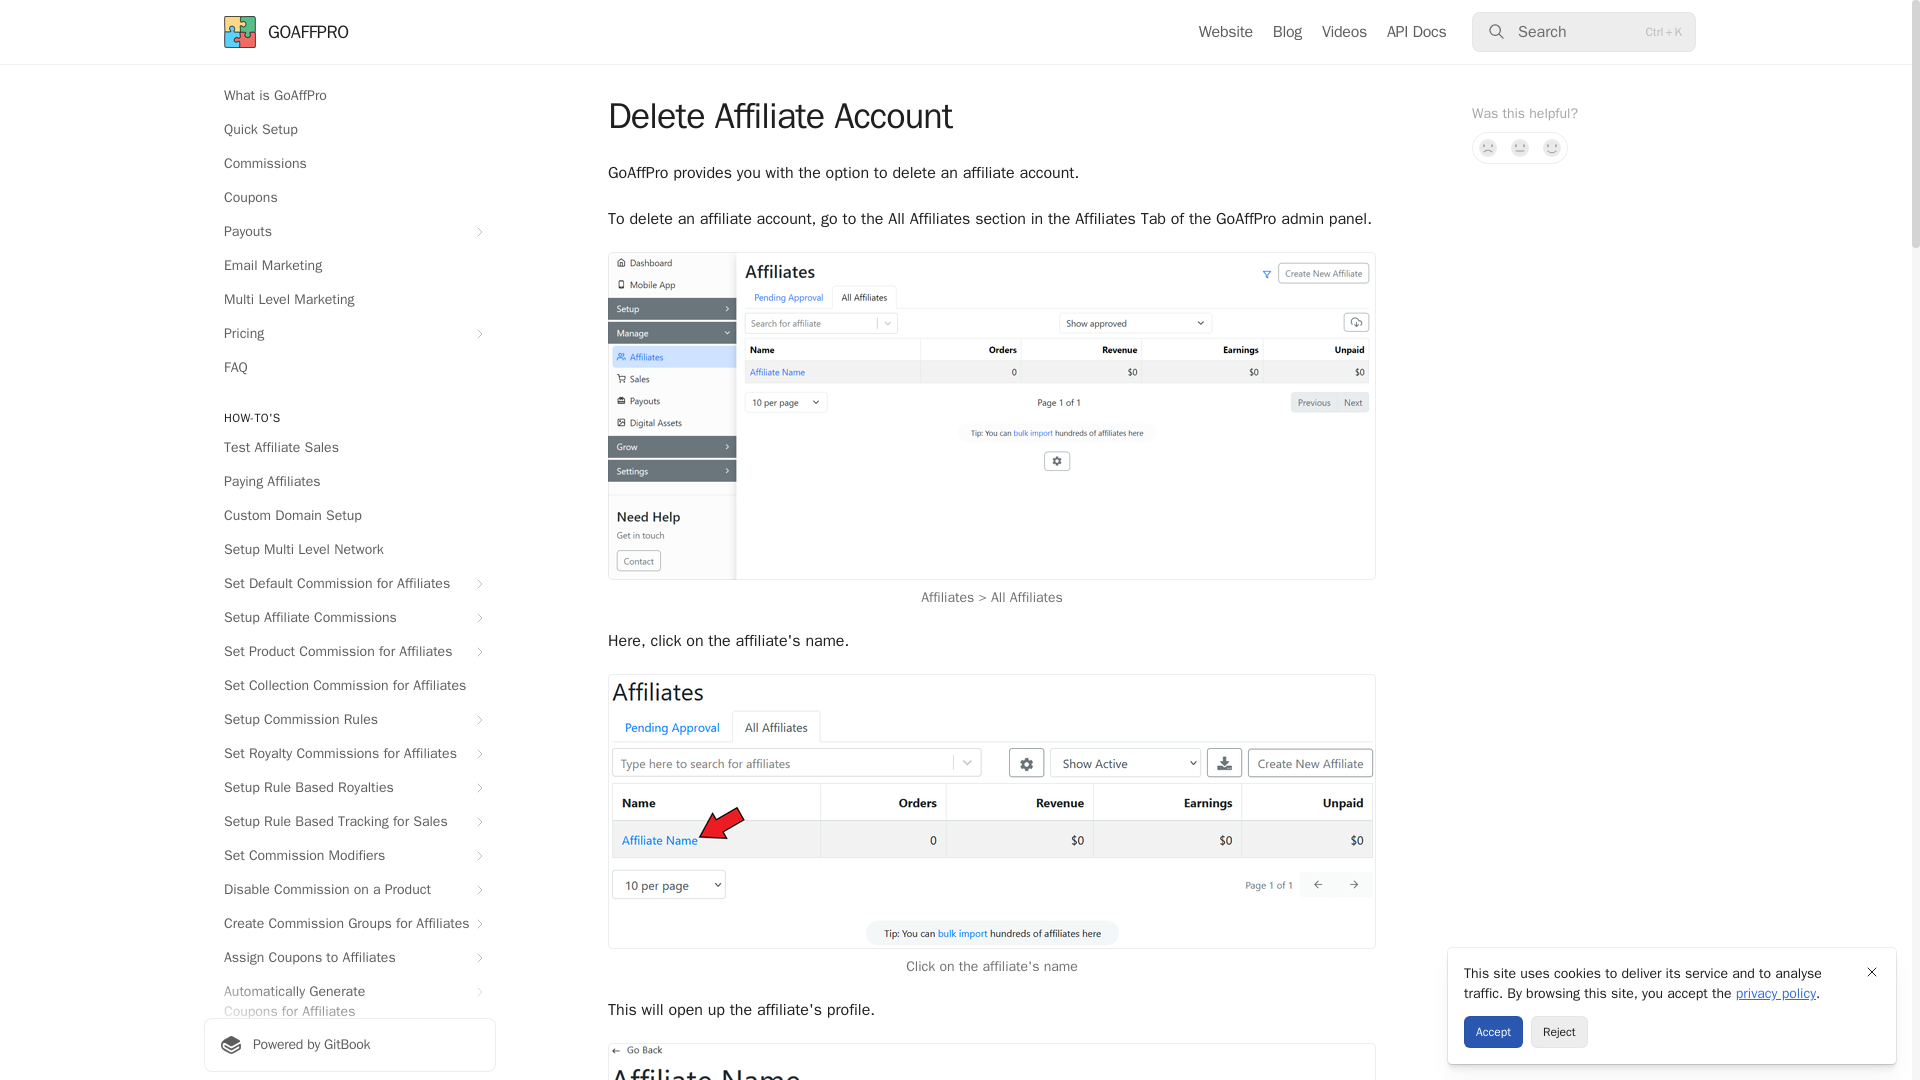  I want to click on Multi Level Marketing, so click(349, 300).